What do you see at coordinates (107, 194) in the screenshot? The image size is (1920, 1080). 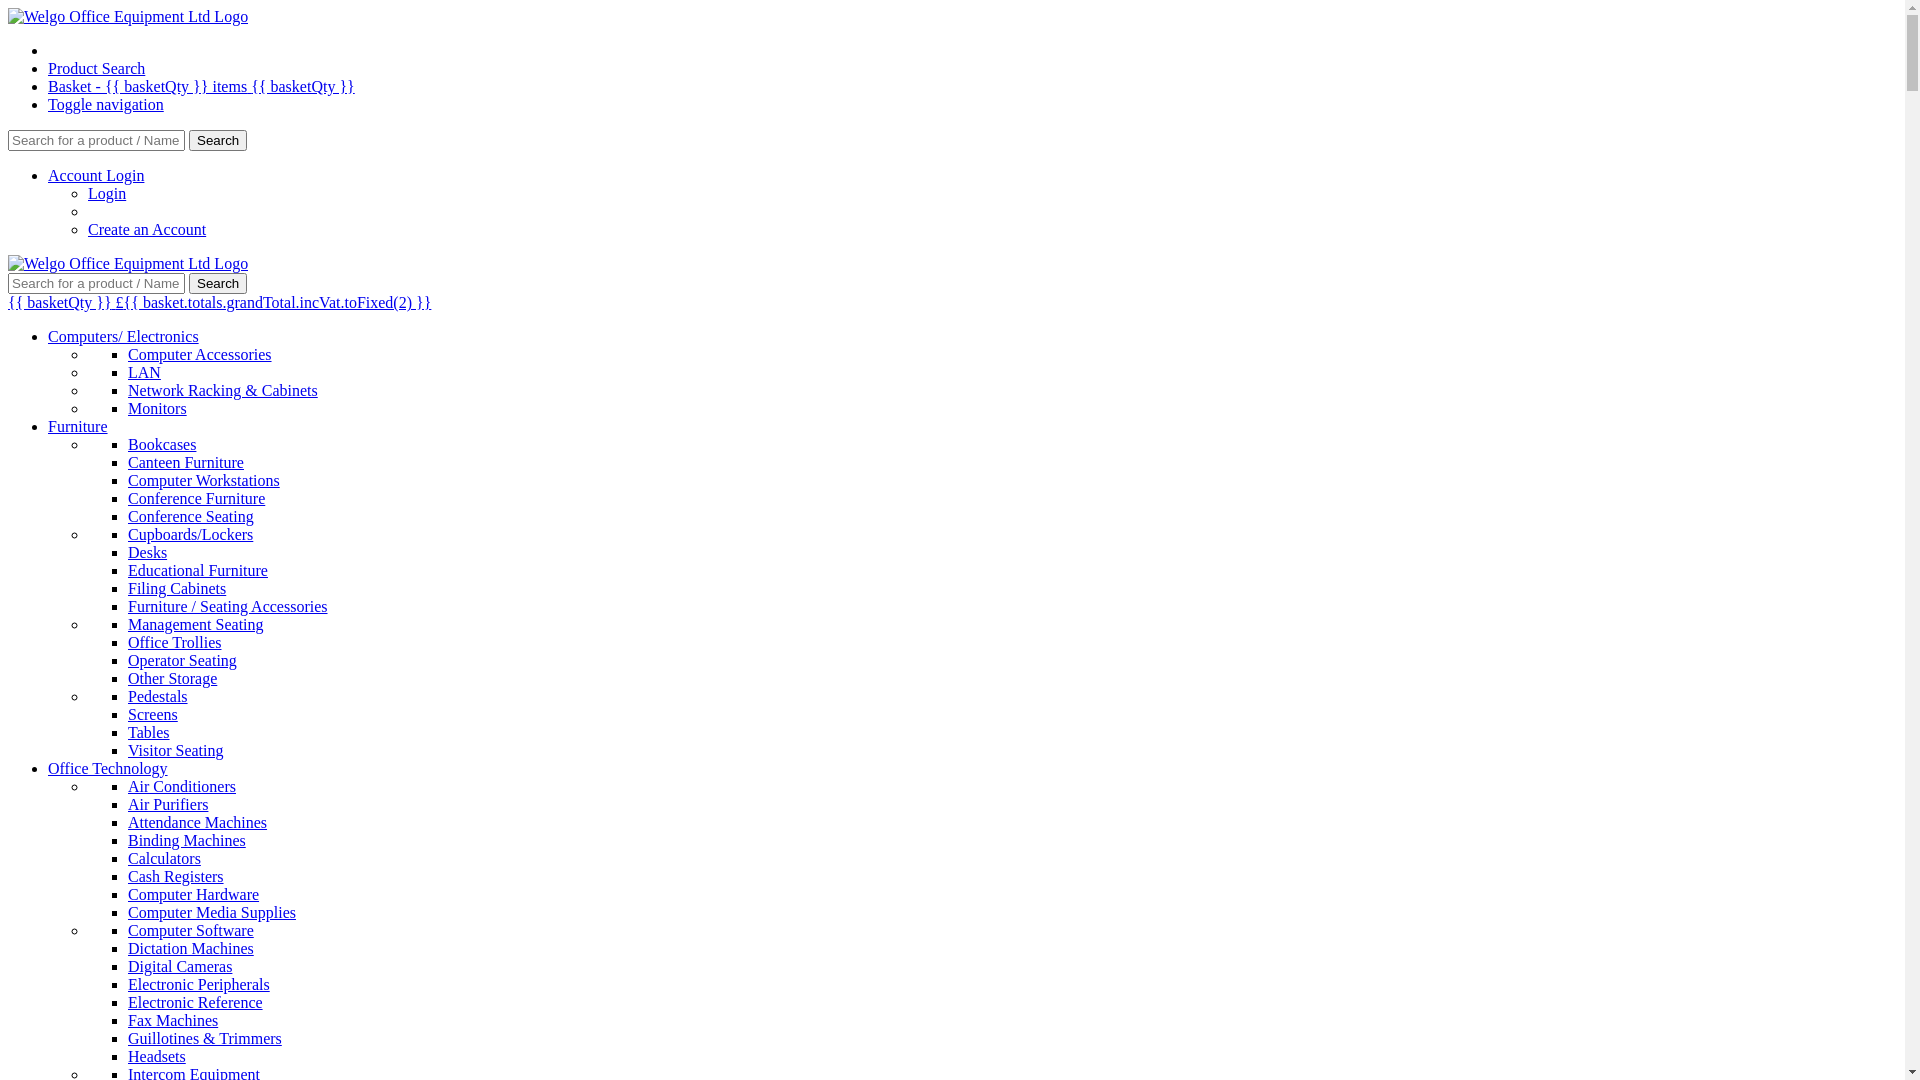 I see `Login` at bounding box center [107, 194].